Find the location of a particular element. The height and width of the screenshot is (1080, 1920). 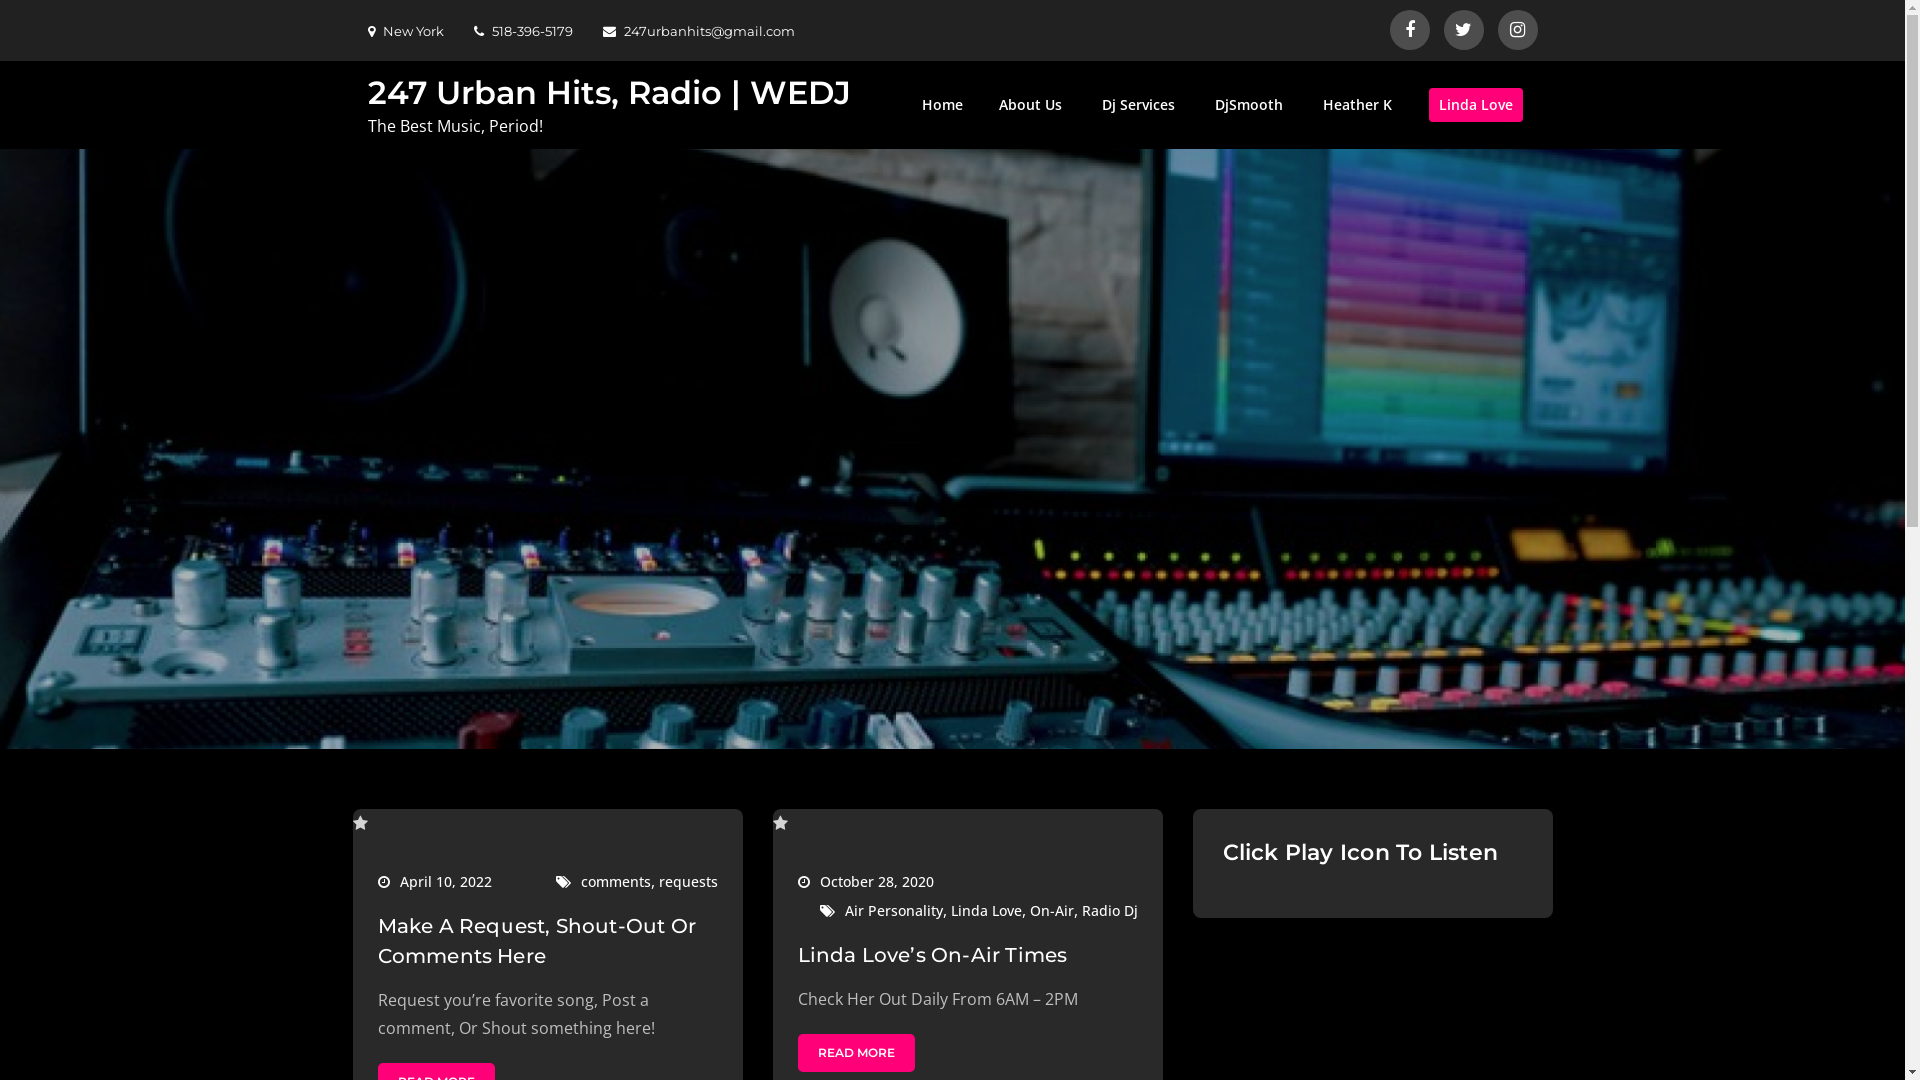

requests is located at coordinates (688, 882).